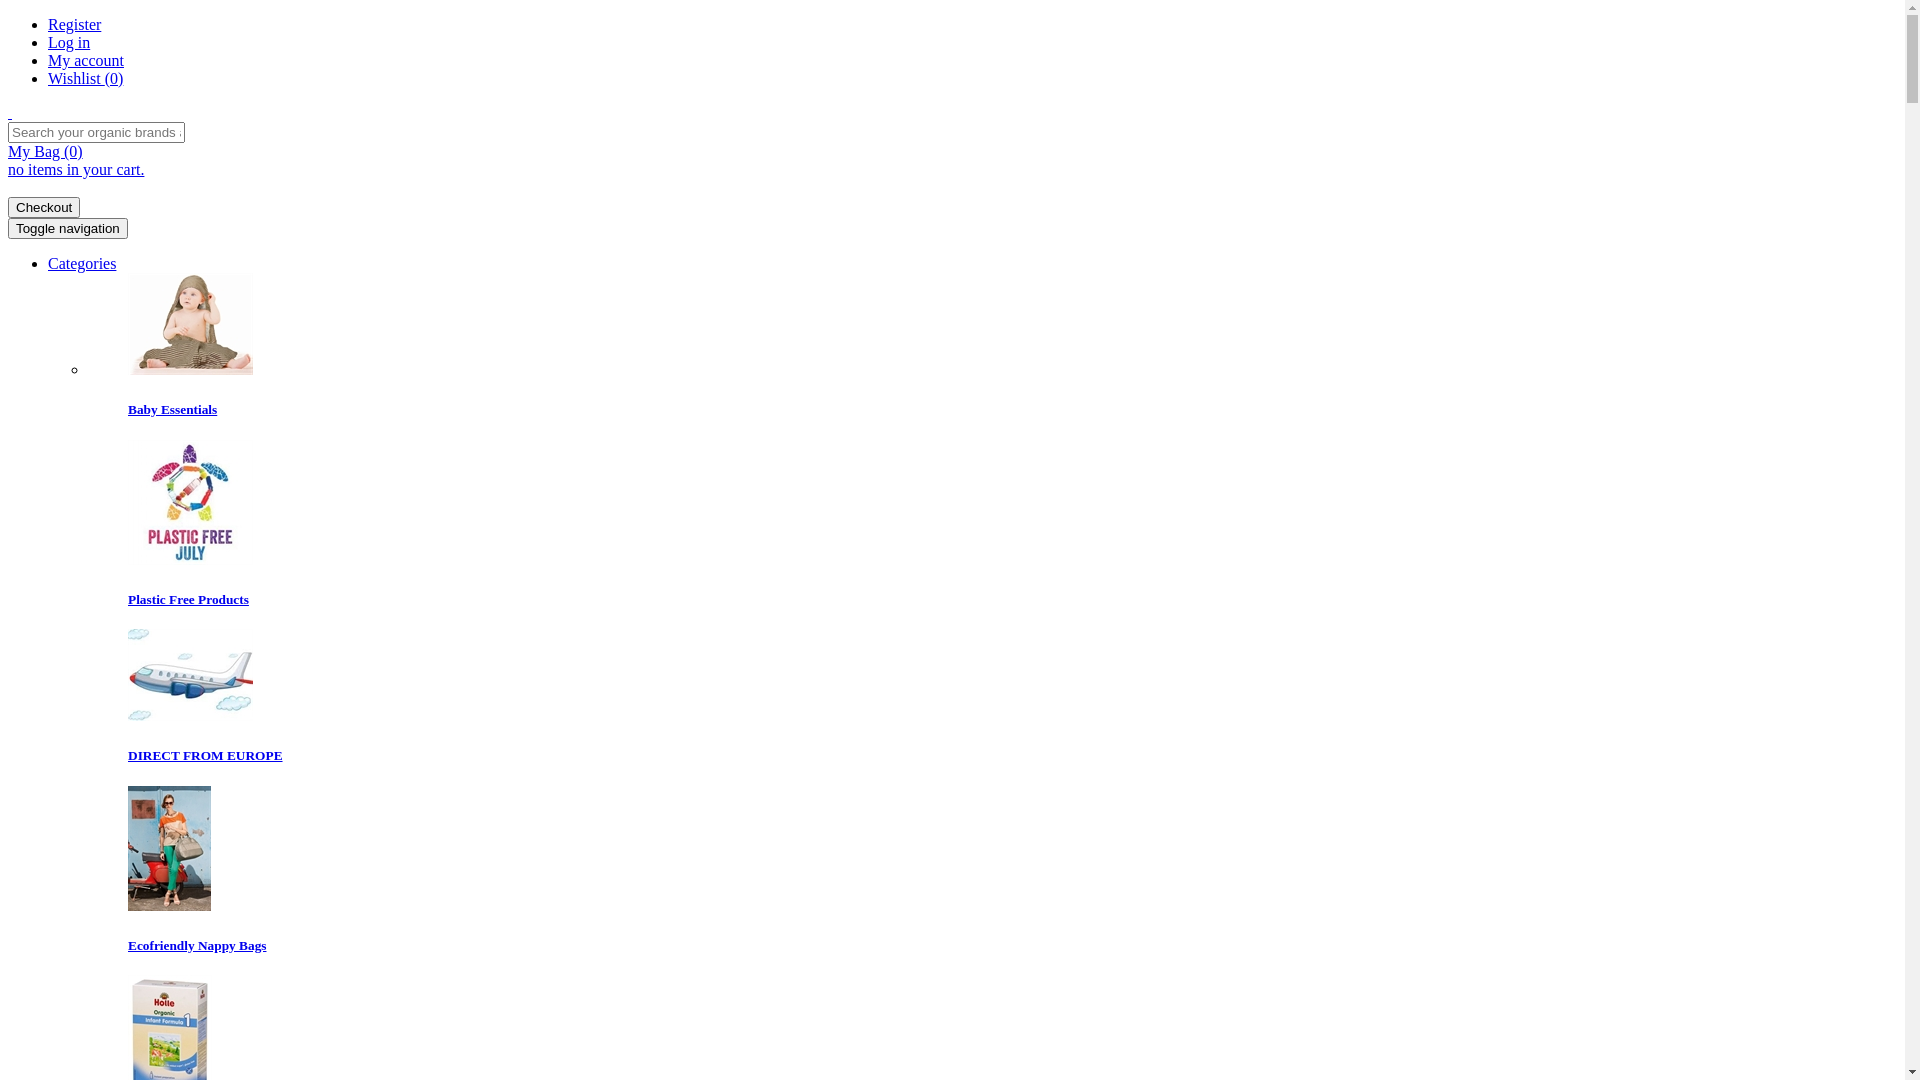  I want to click on (0)
no items in your cart., so click(952, 180).